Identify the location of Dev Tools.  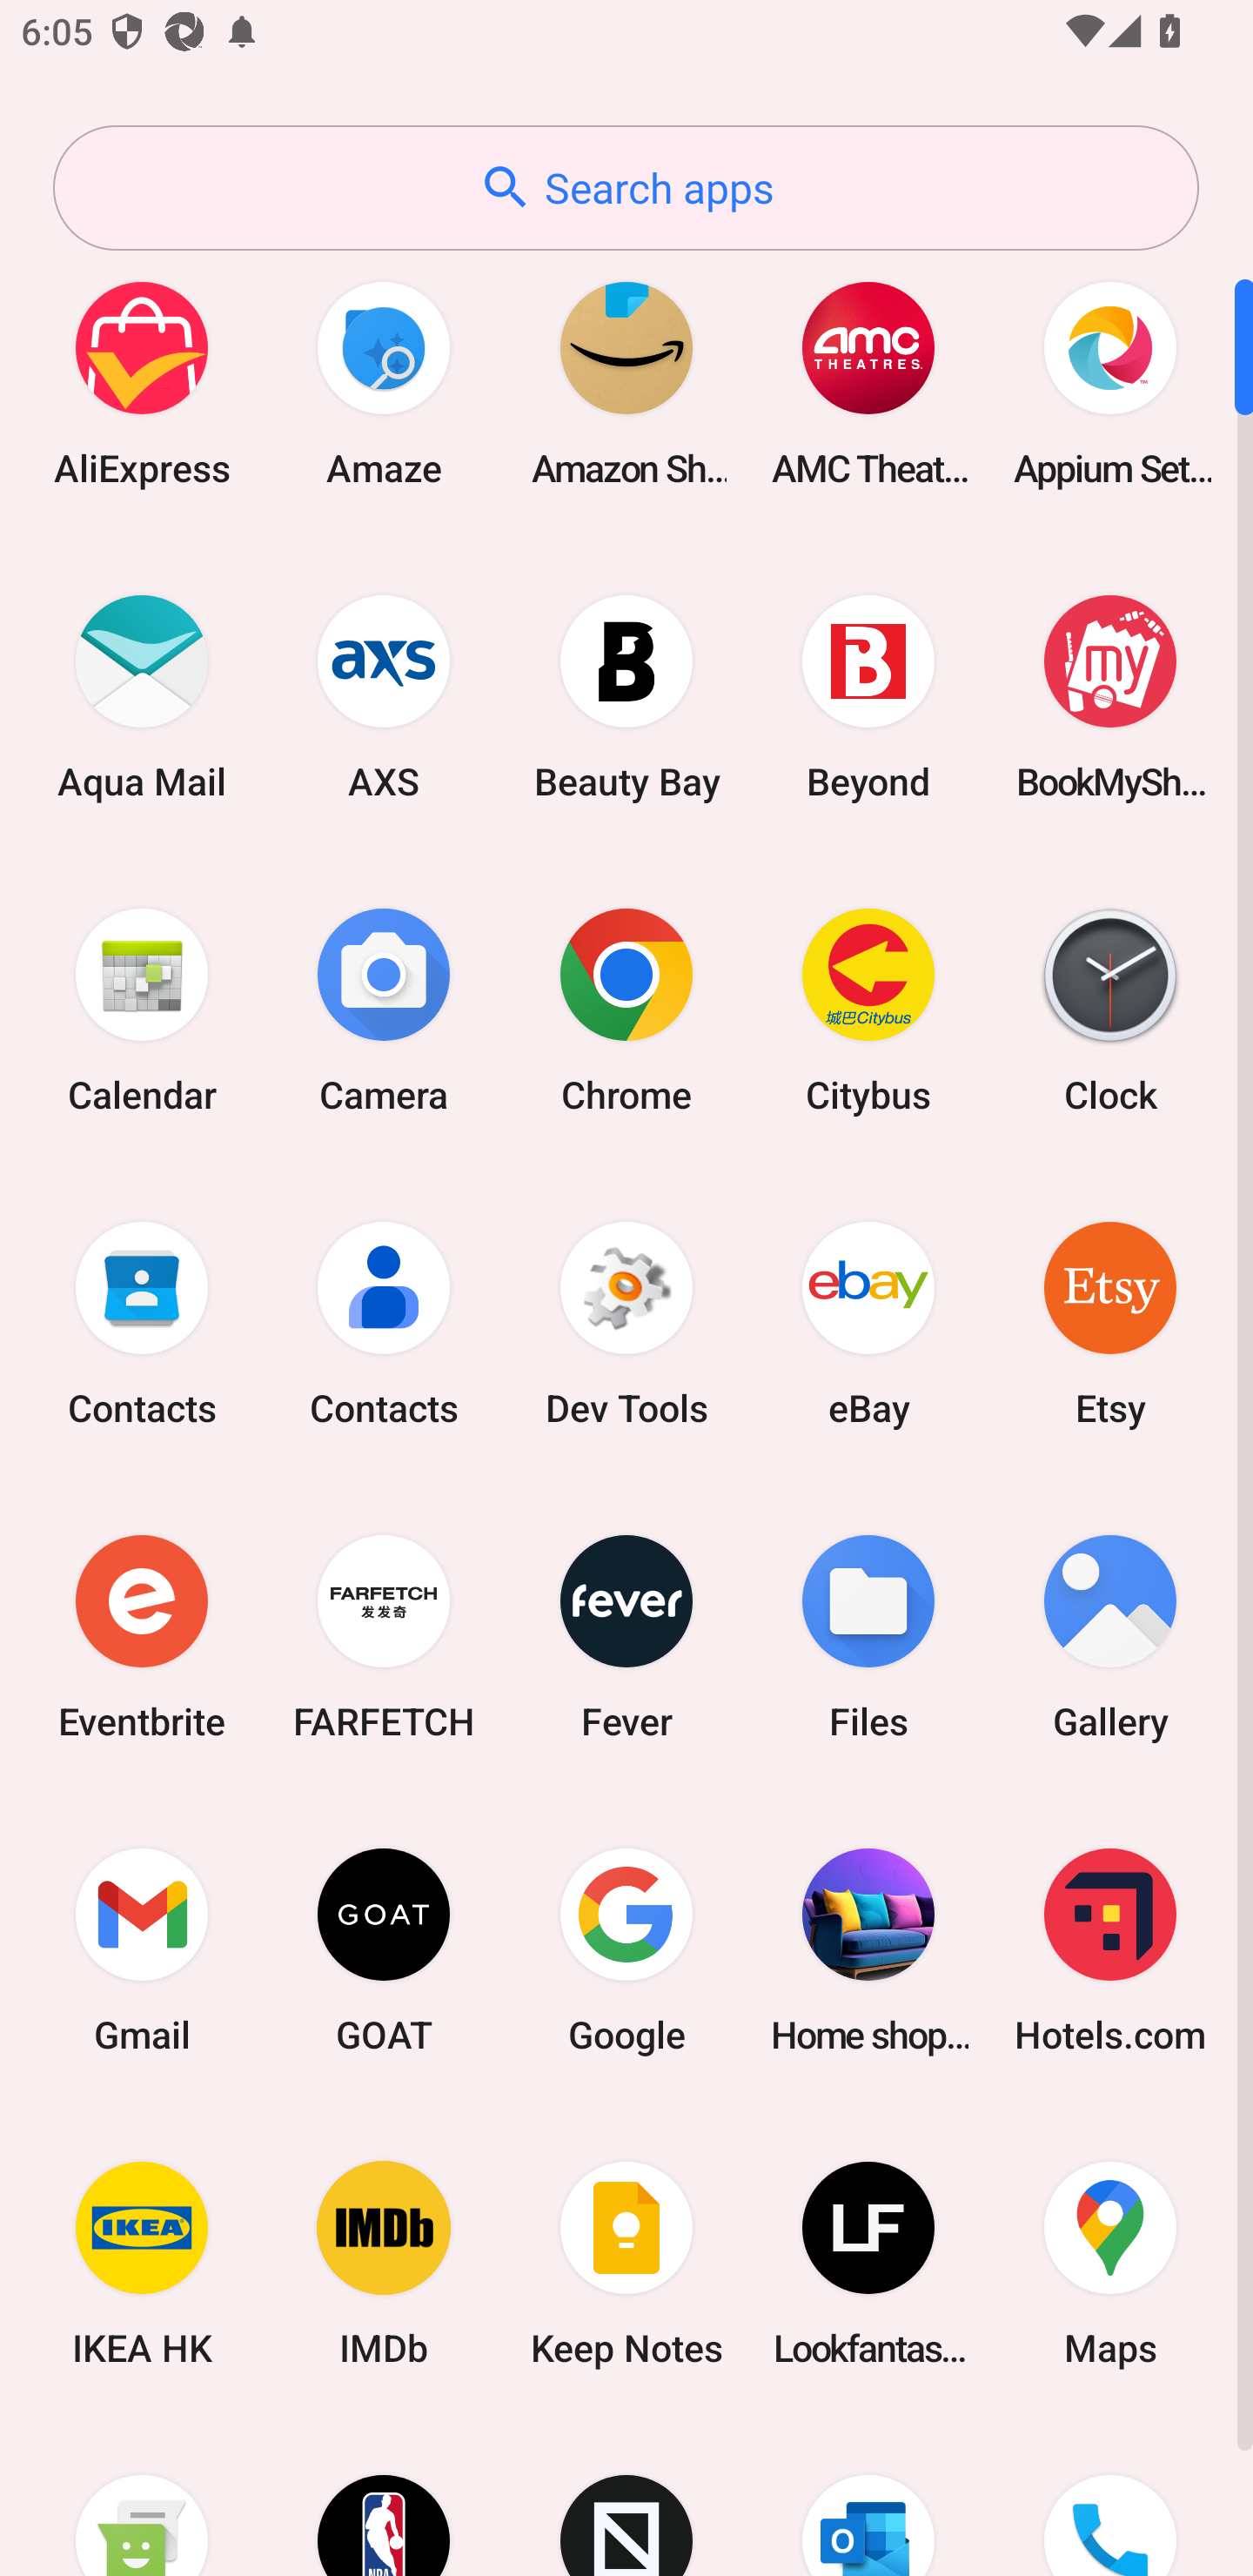
(626, 1323).